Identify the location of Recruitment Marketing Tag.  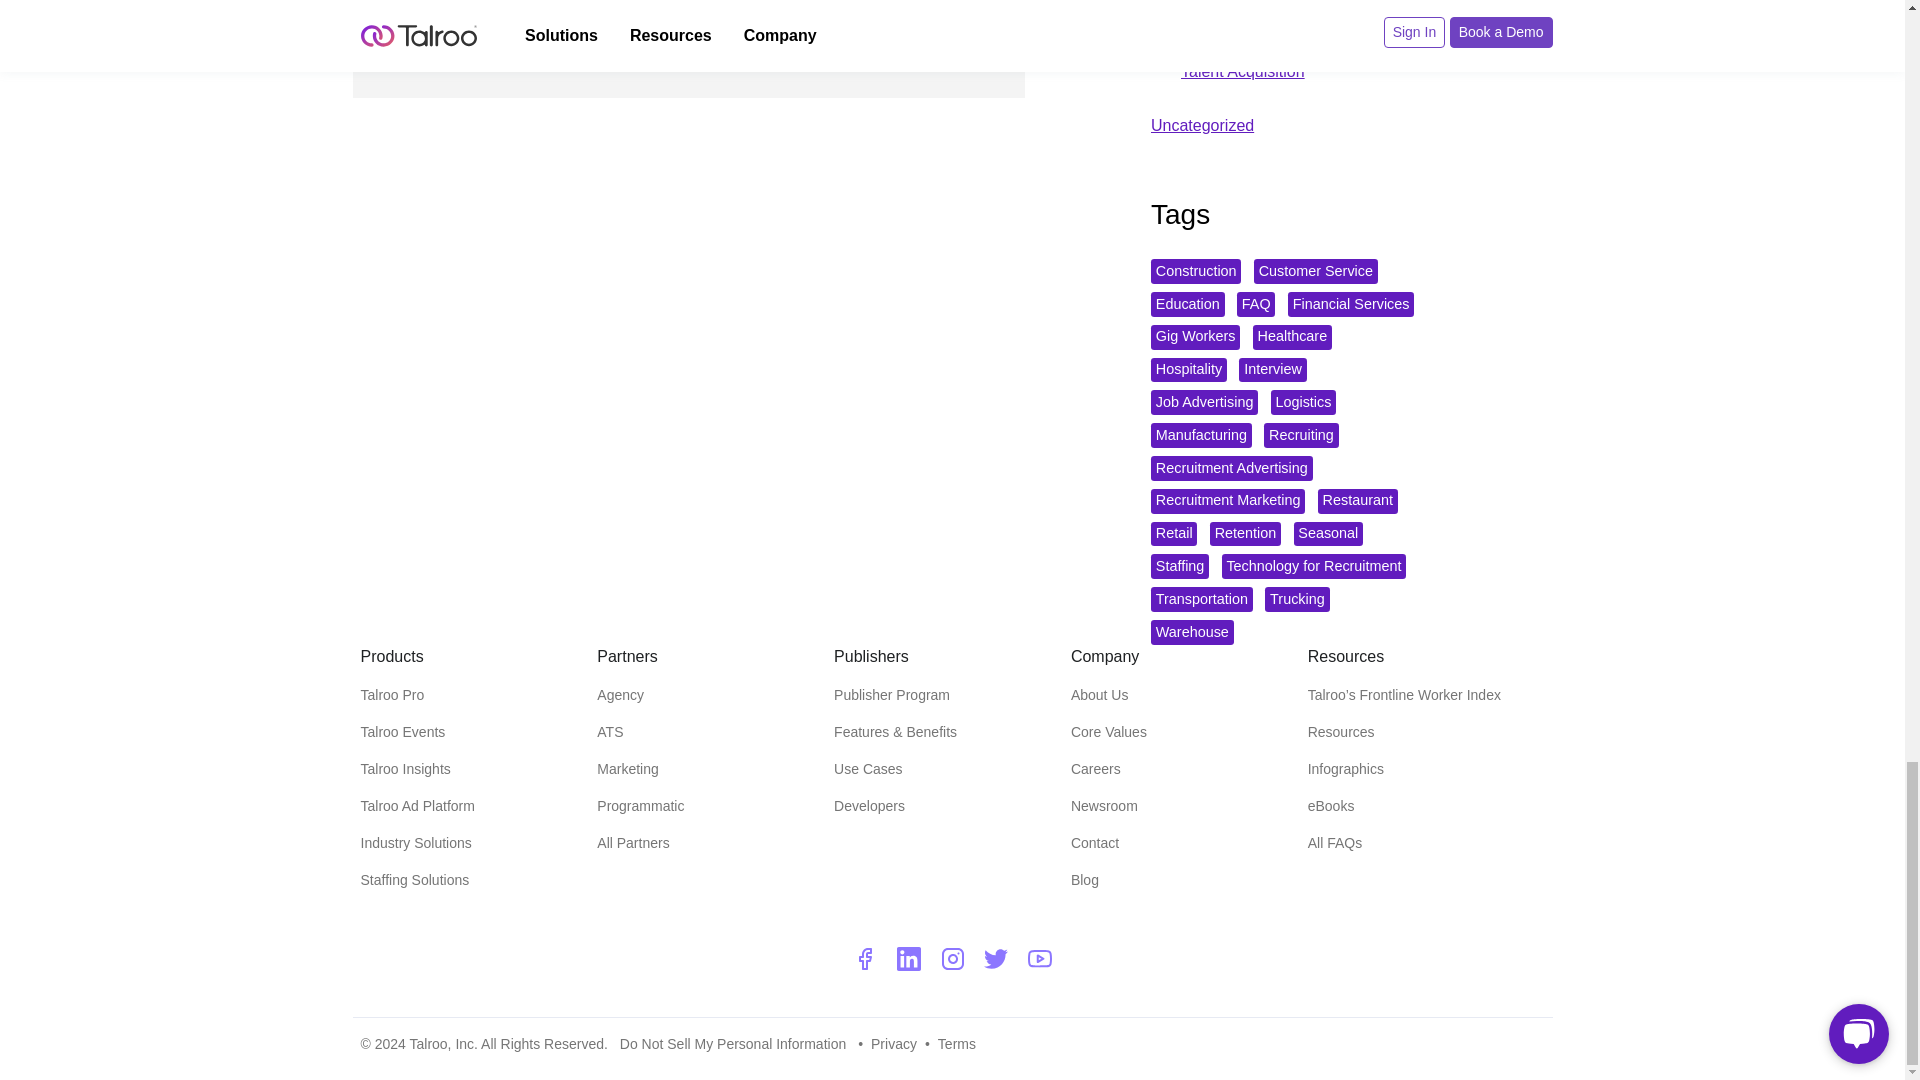
(1228, 502).